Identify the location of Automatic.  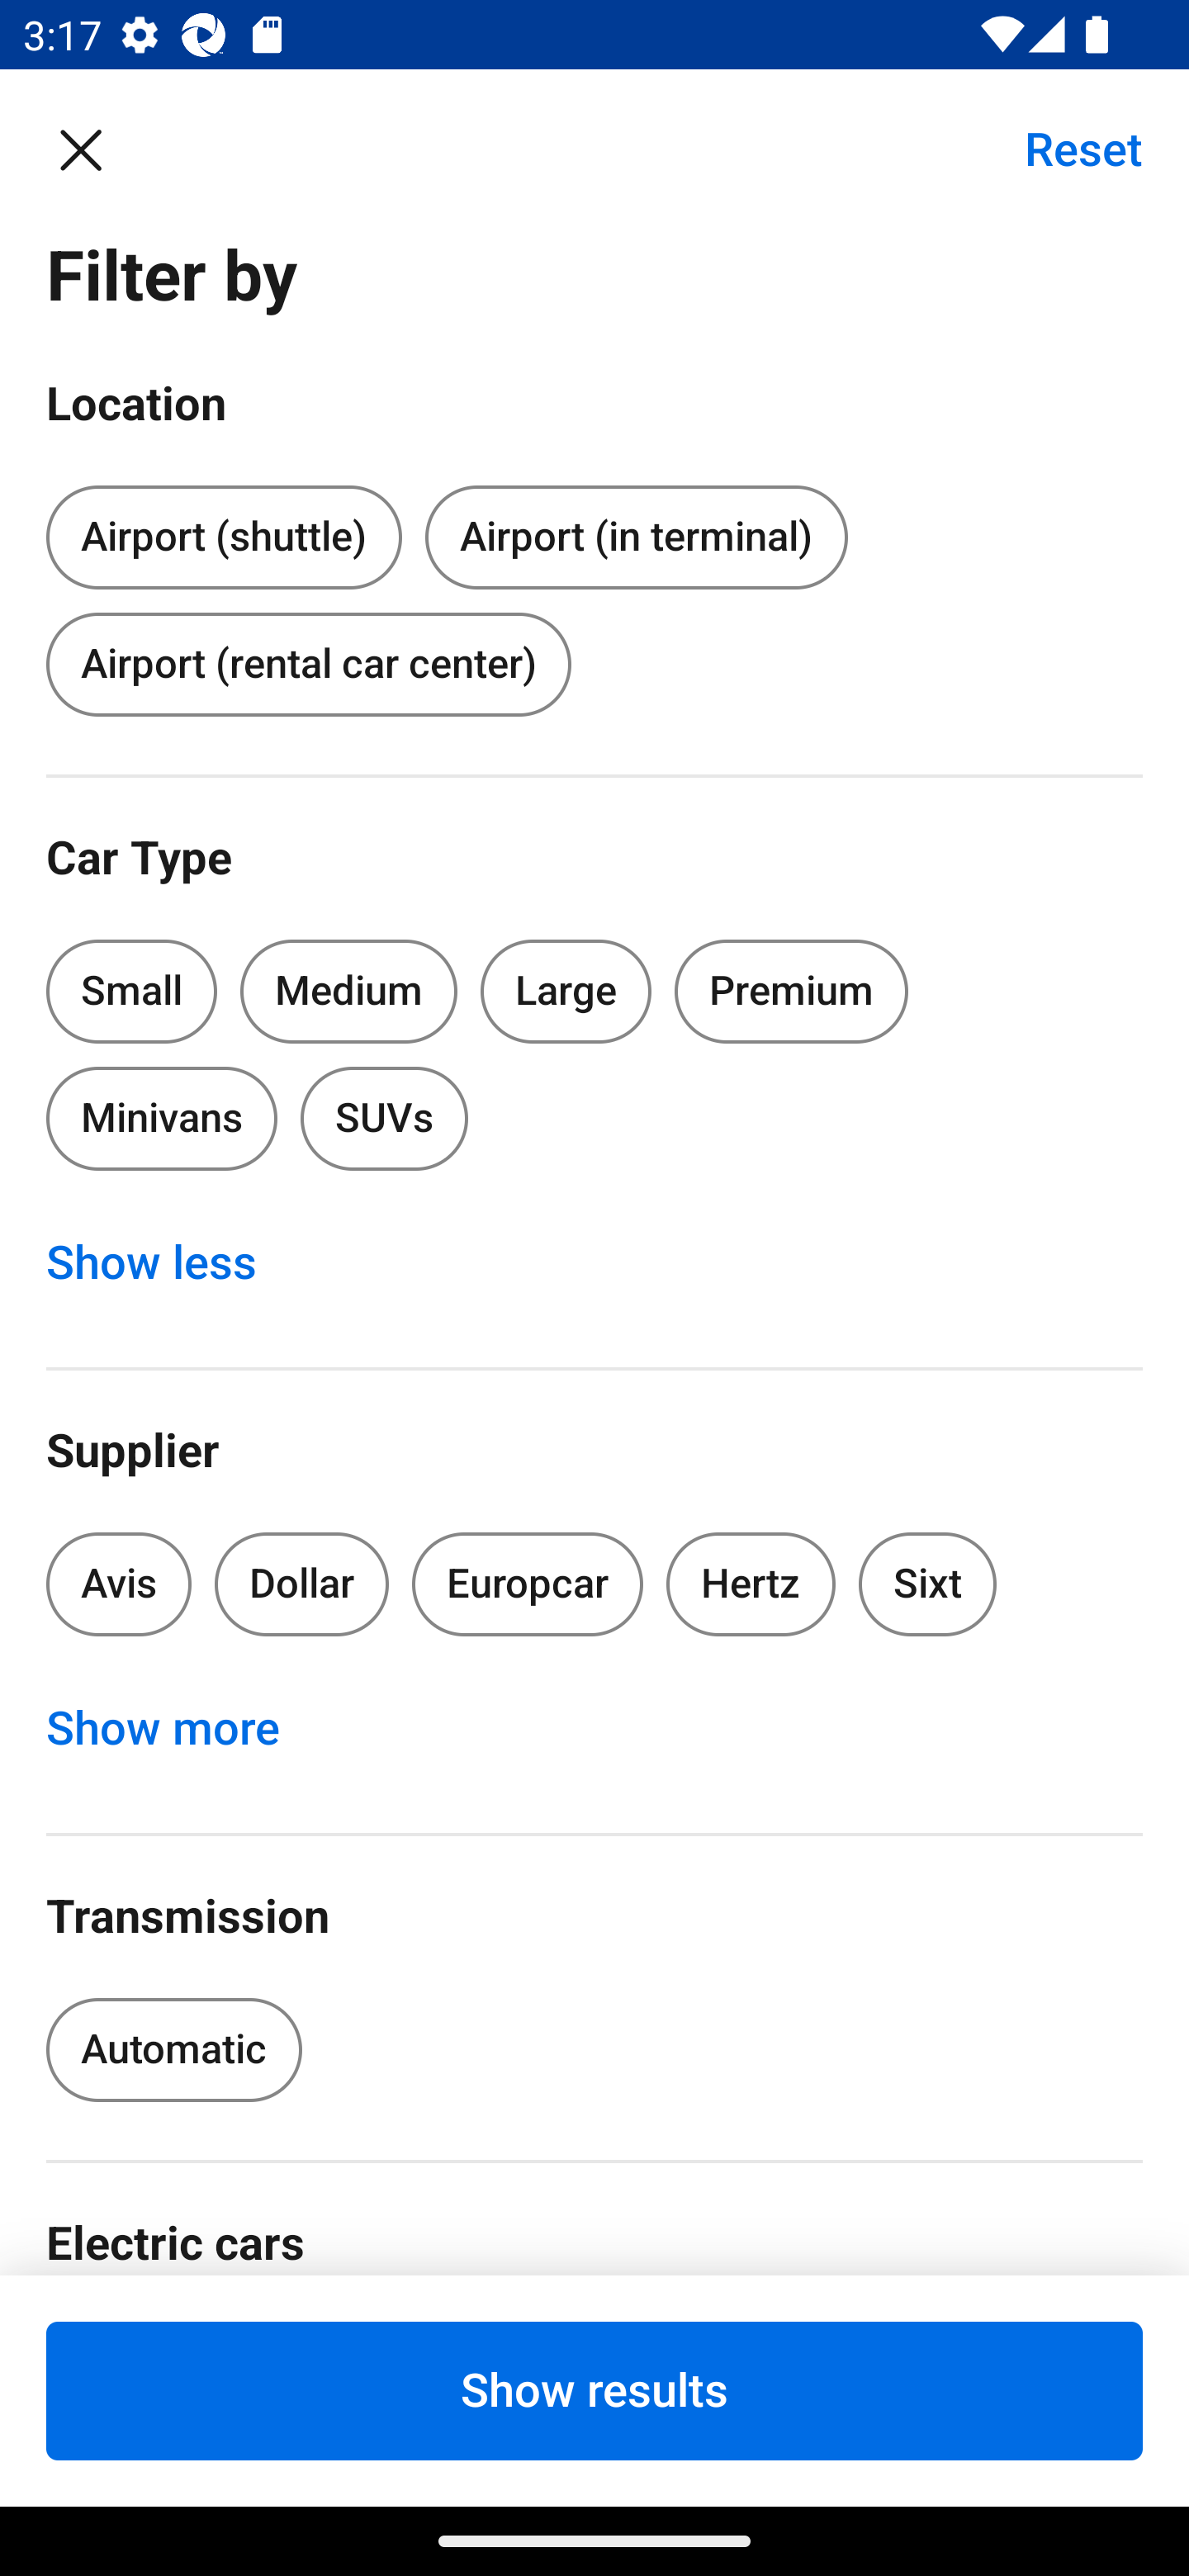
(173, 2050).